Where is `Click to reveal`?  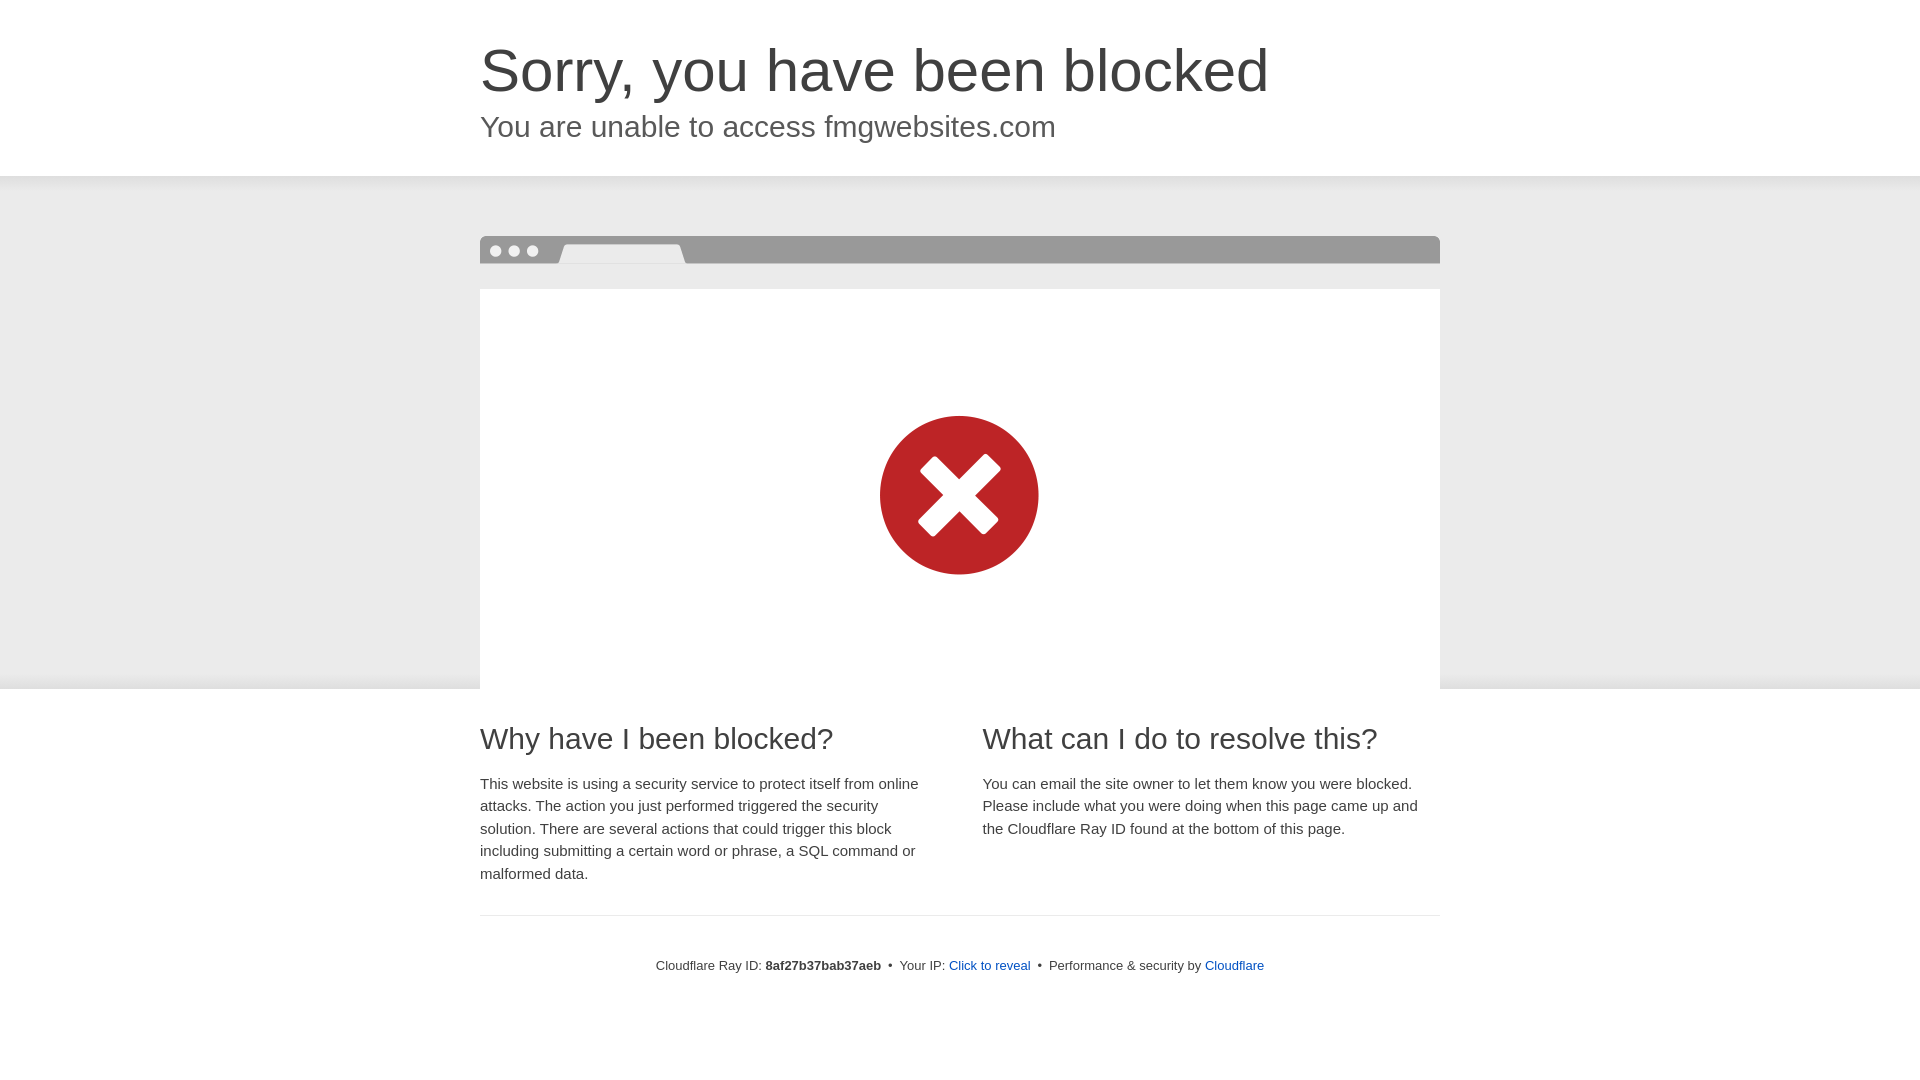 Click to reveal is located at coordinates (990, 966).